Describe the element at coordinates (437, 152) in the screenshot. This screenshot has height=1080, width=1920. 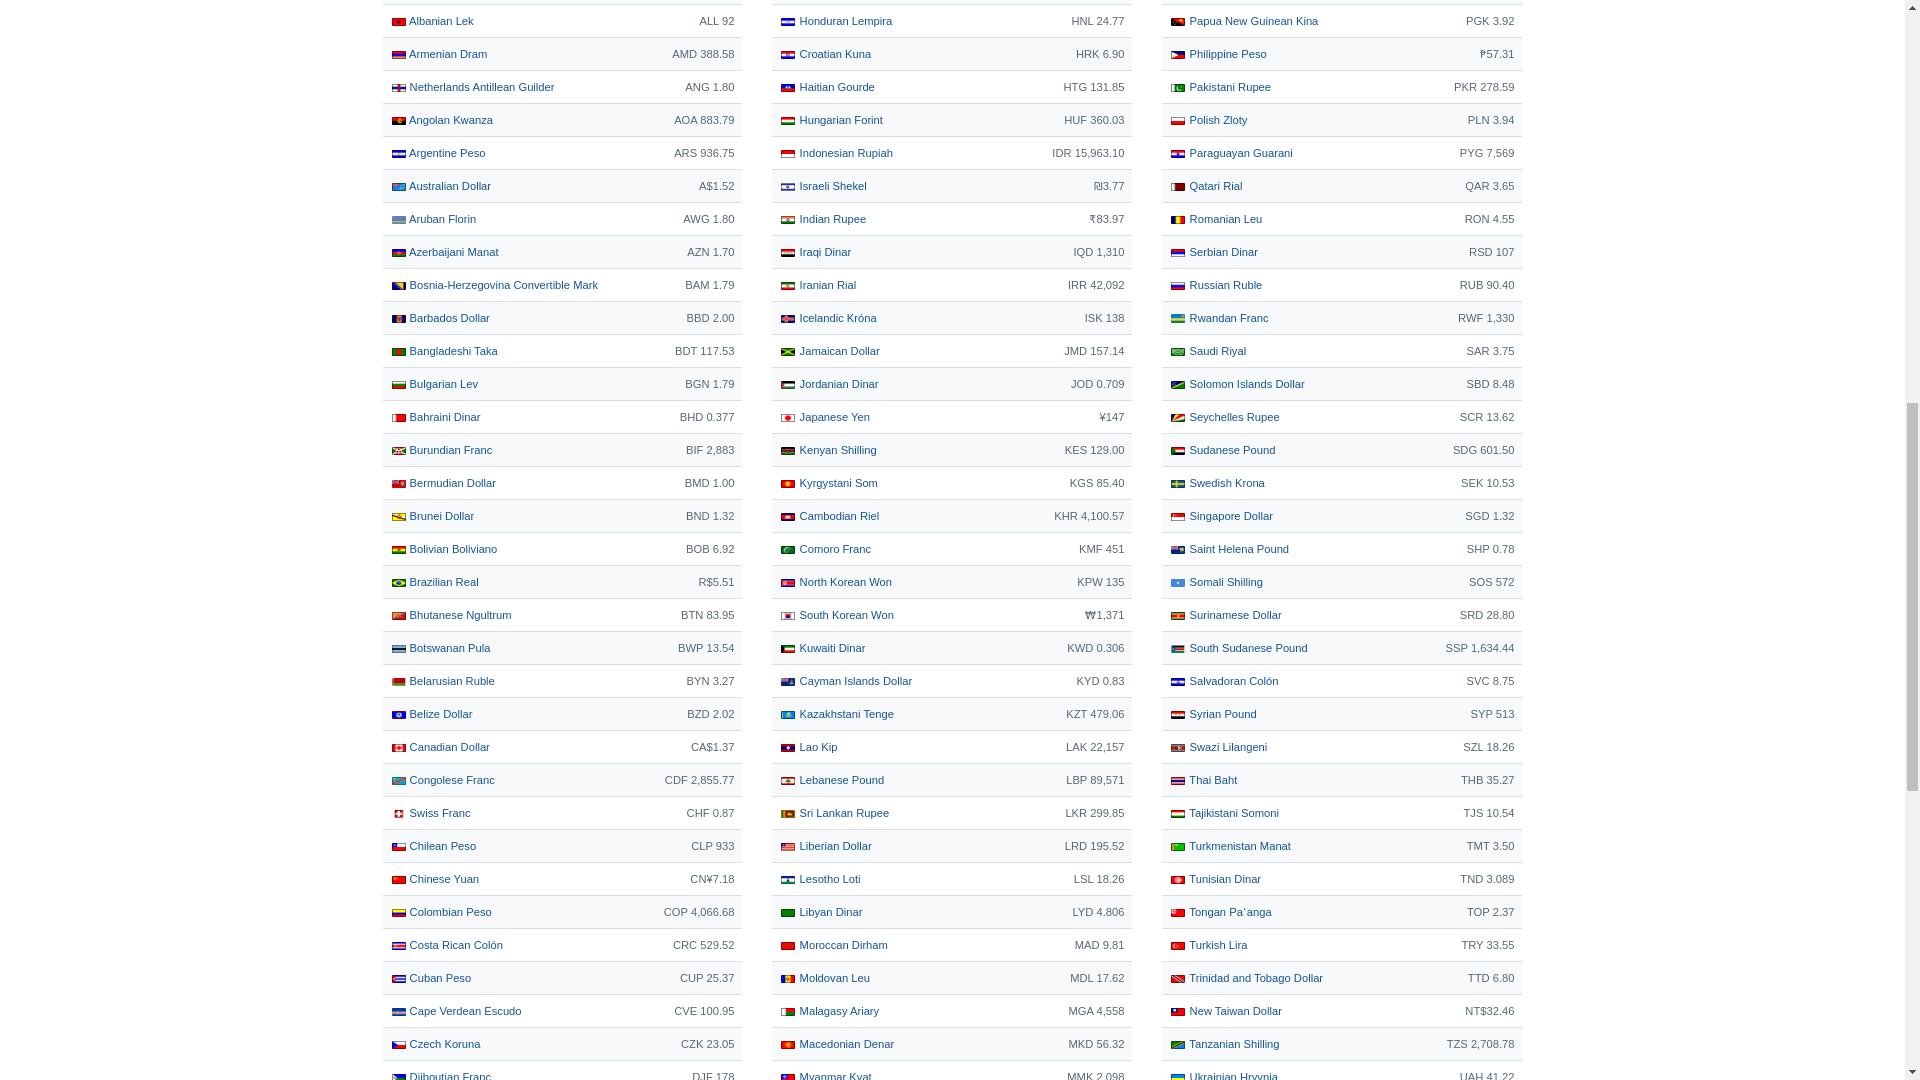
I see `Argentine Peso` at that location.